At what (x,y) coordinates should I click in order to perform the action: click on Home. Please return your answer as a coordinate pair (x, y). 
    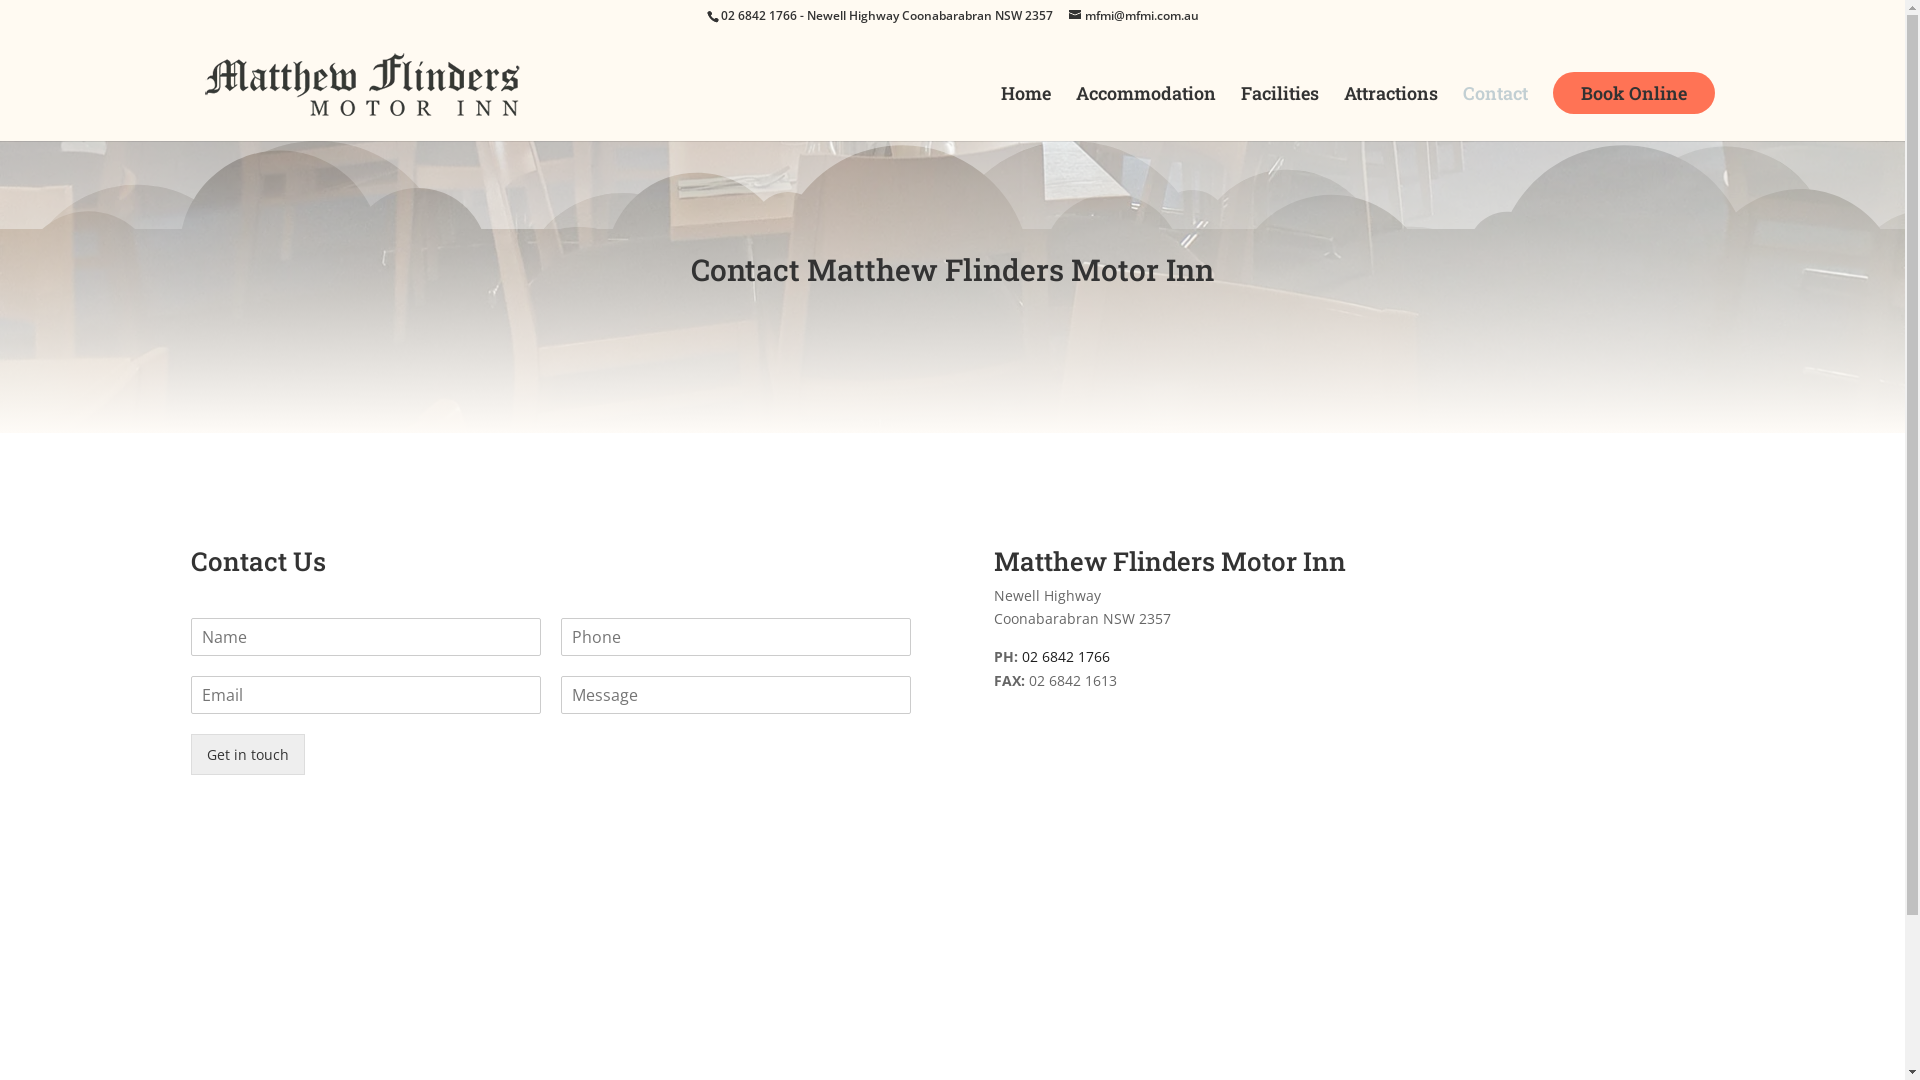
    Looking at the image, I should click on (1025, 114).